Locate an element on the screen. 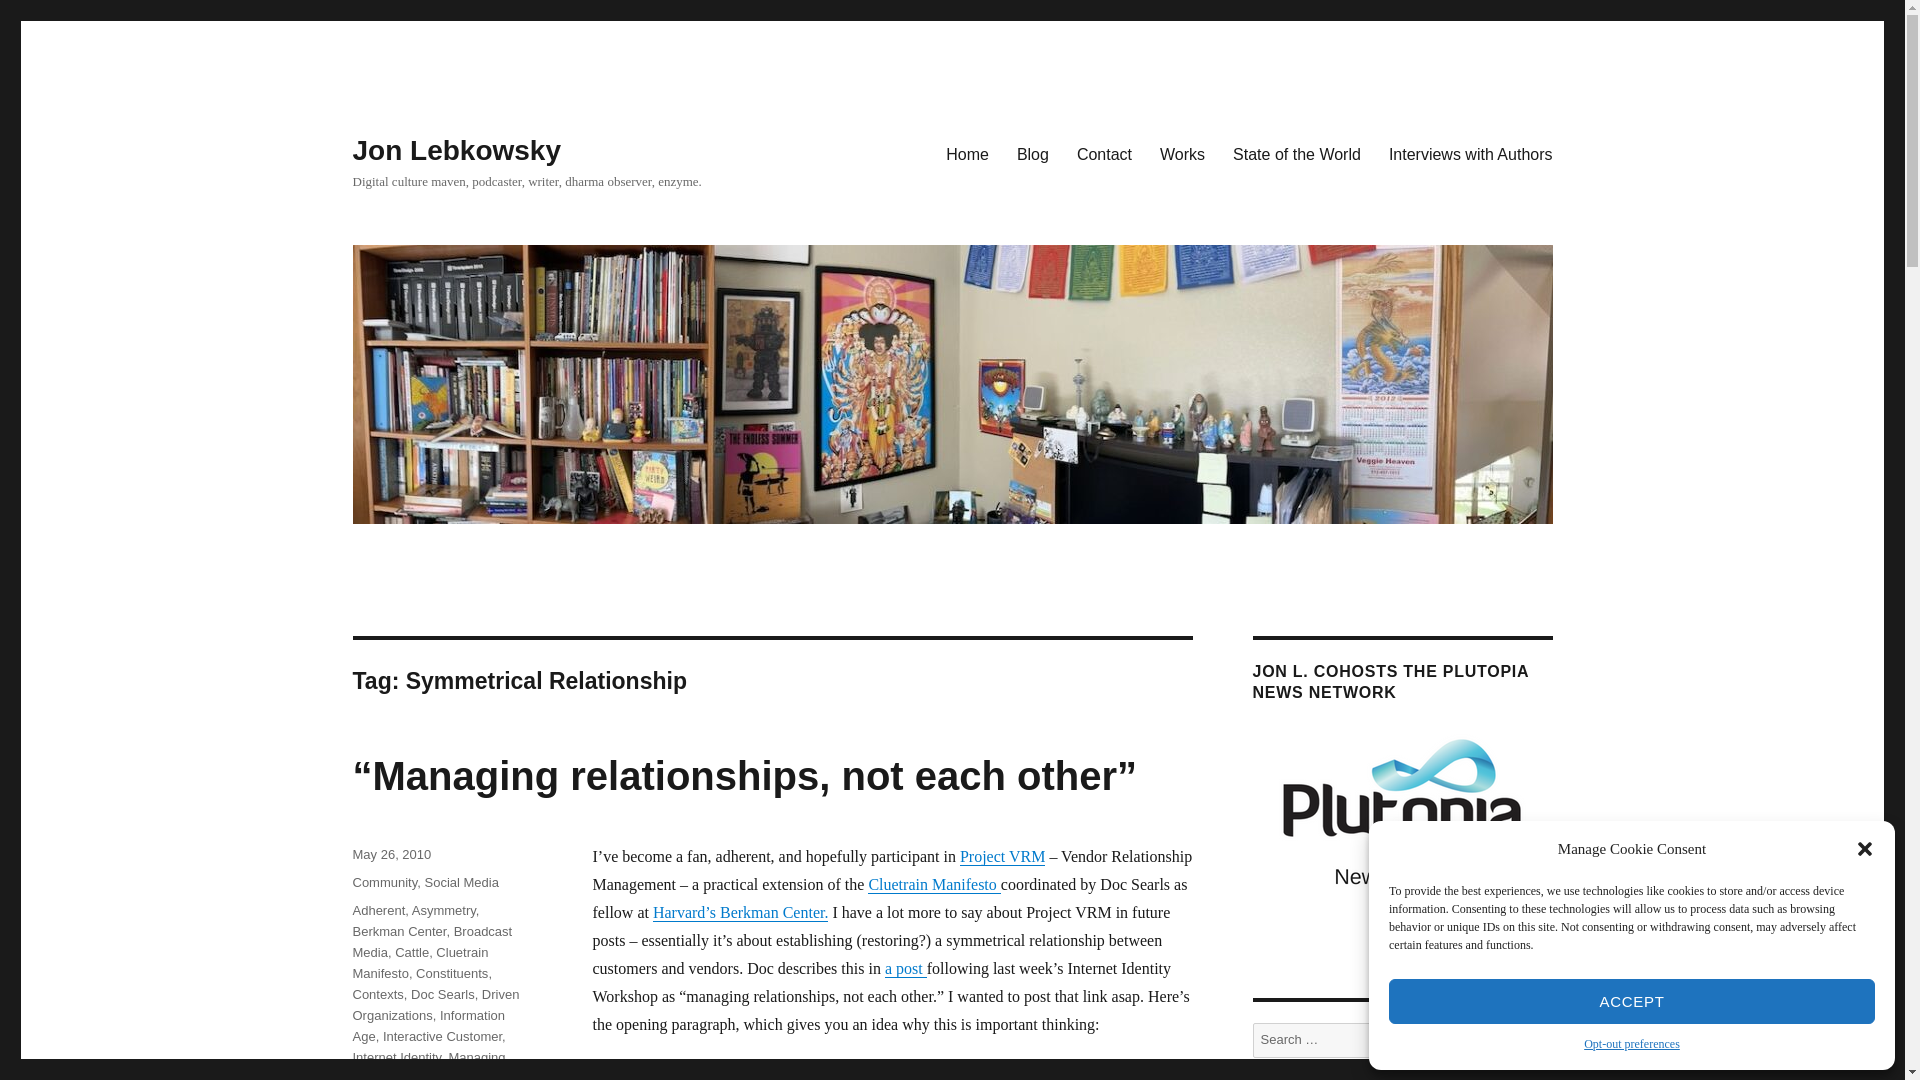 This screenshot has width=1920, height=1080. ACCEPT is located at coordinates (1632, 1000).